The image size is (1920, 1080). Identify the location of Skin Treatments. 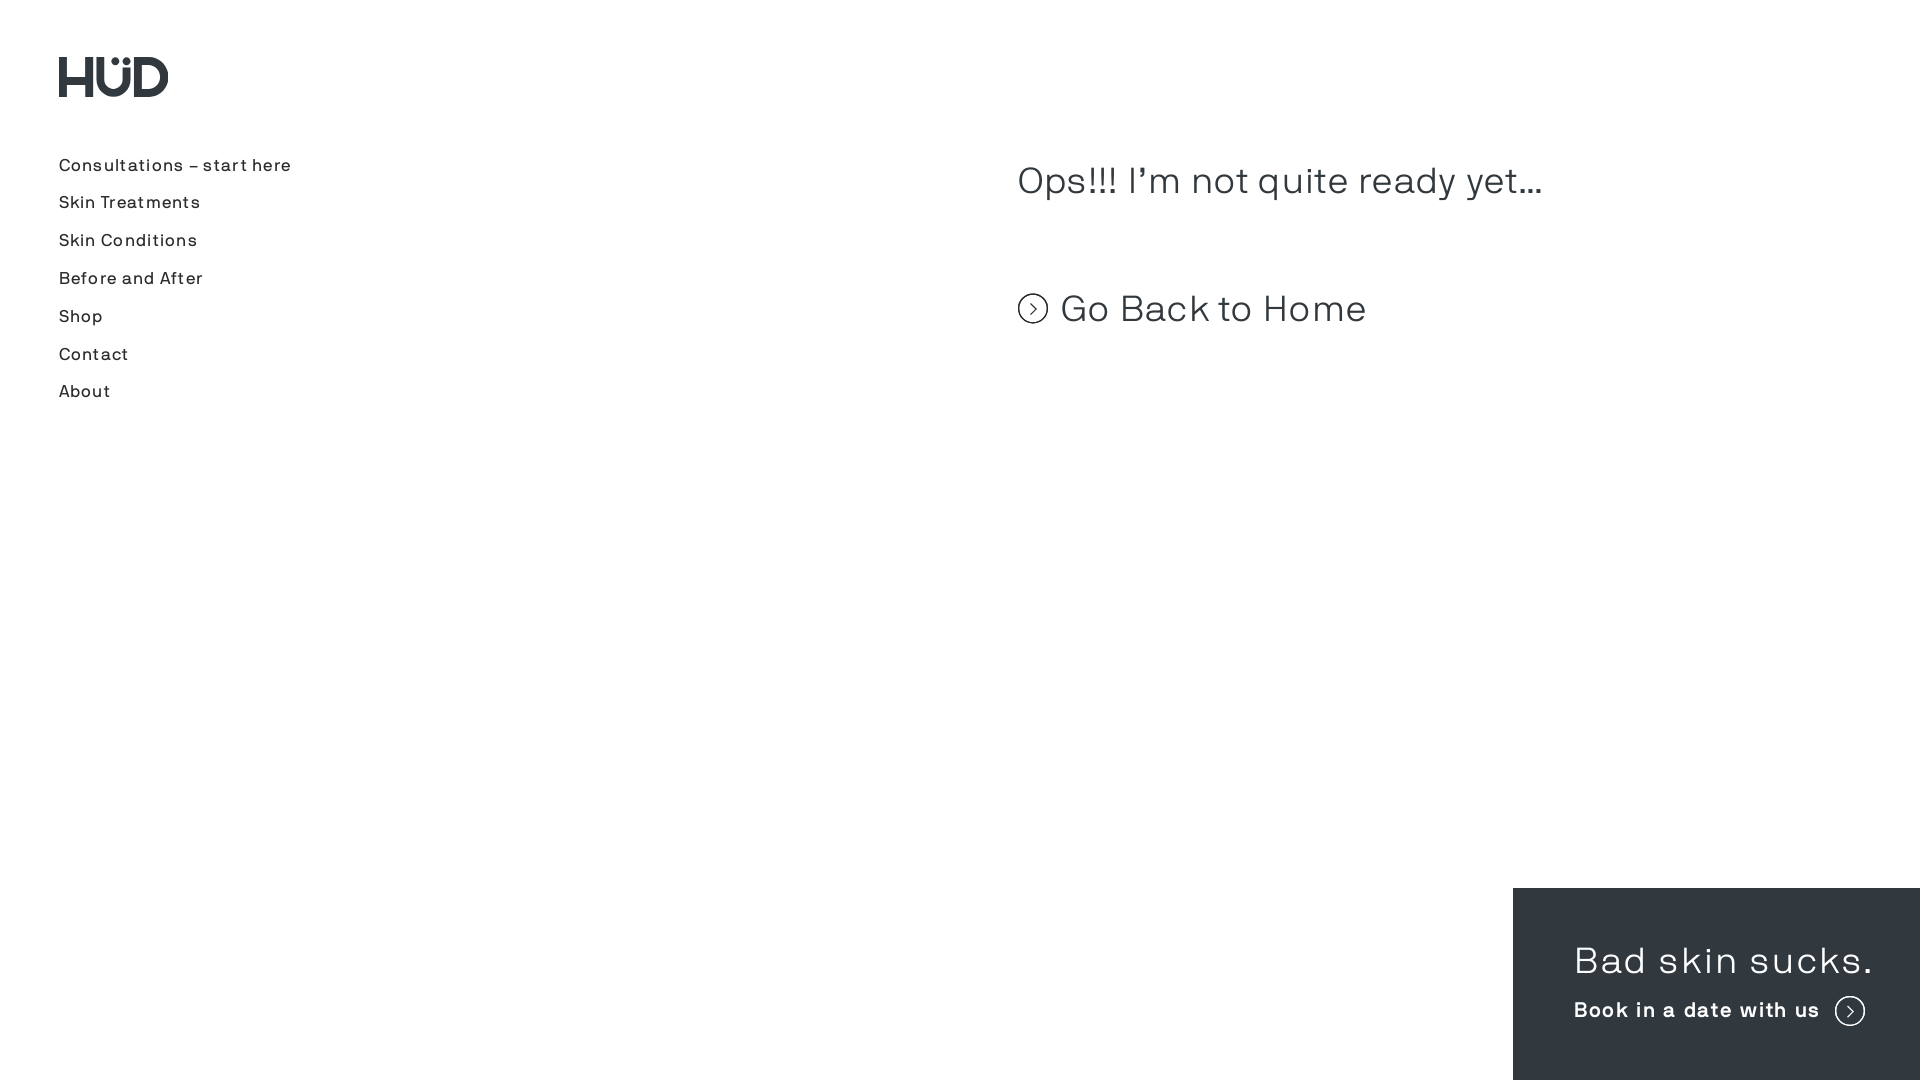
(130, 202).